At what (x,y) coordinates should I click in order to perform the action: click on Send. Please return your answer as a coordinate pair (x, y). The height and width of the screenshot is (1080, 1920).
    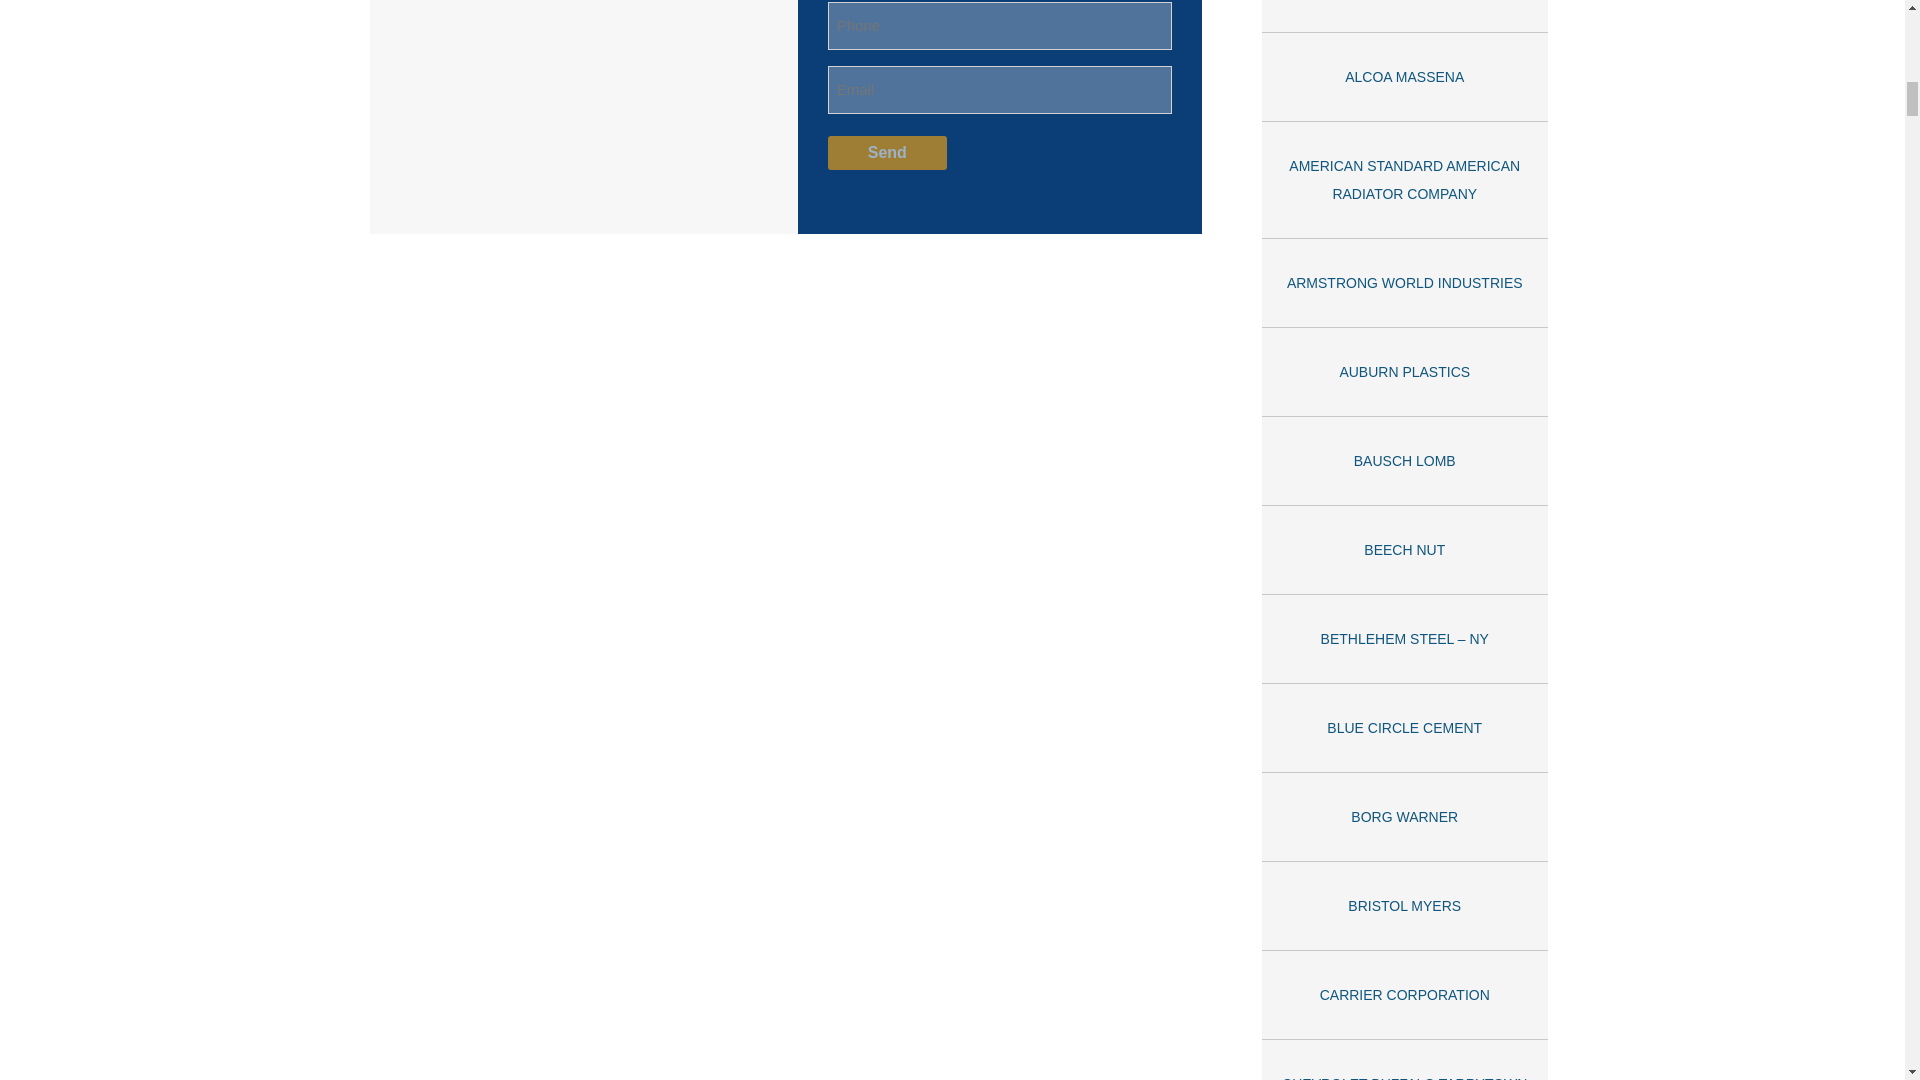
    Looking at the image, I should click on (886, 152).